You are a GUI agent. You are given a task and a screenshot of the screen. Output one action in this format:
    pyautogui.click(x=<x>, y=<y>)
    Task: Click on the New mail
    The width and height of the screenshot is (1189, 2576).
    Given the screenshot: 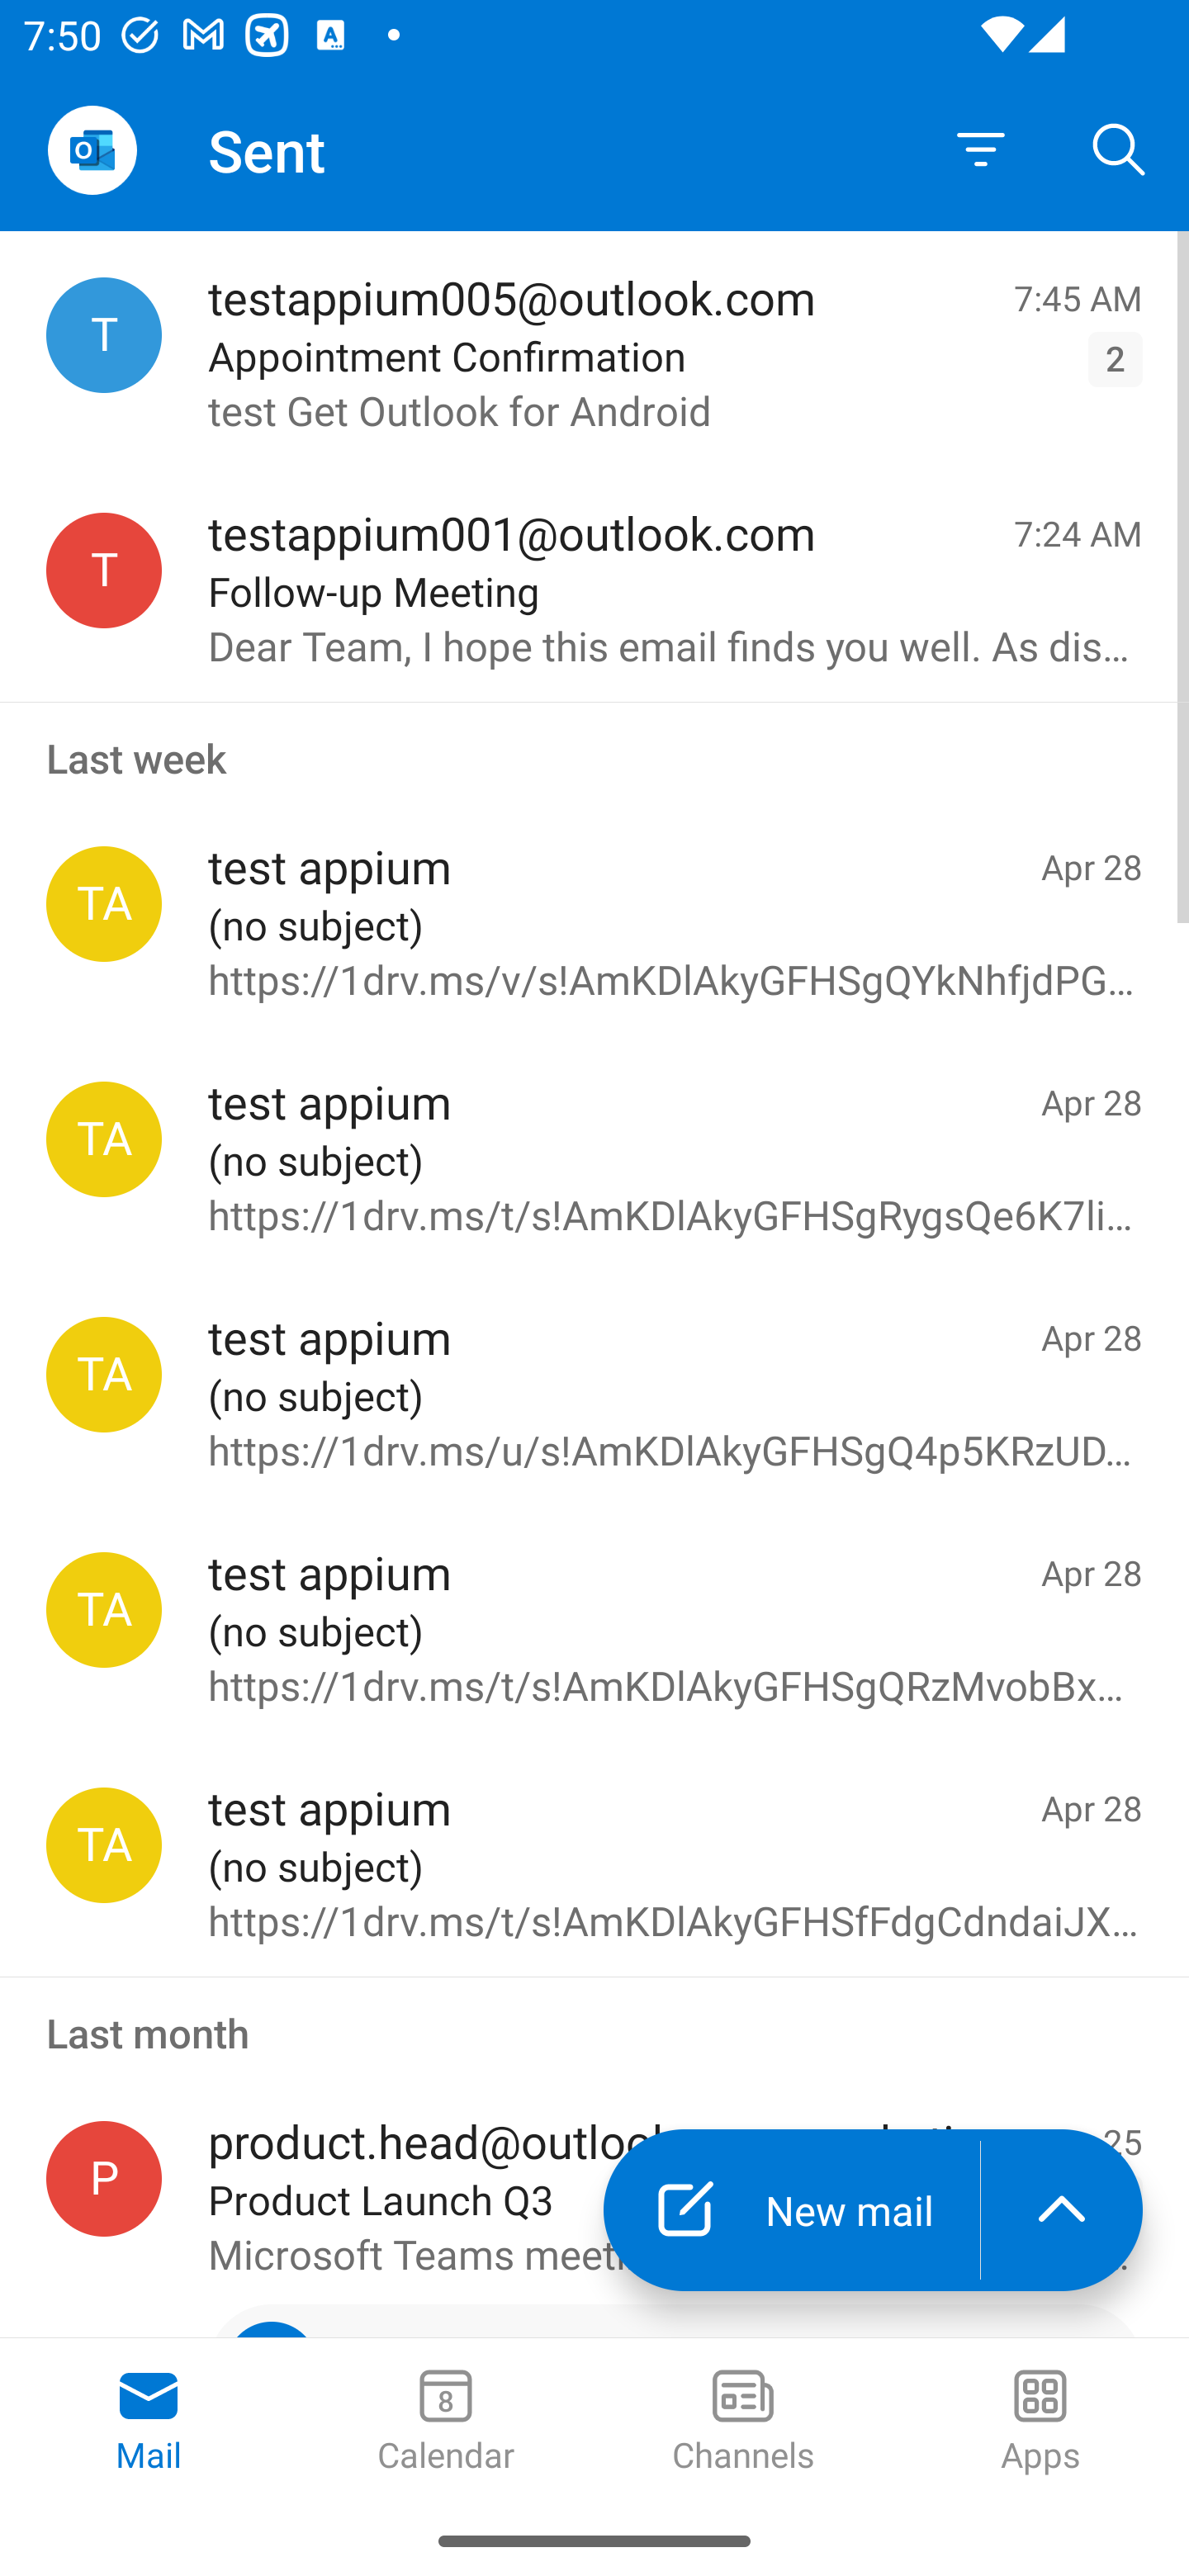 What is the action you would take?
    pyautogui.click(x=791, y=2209)
    